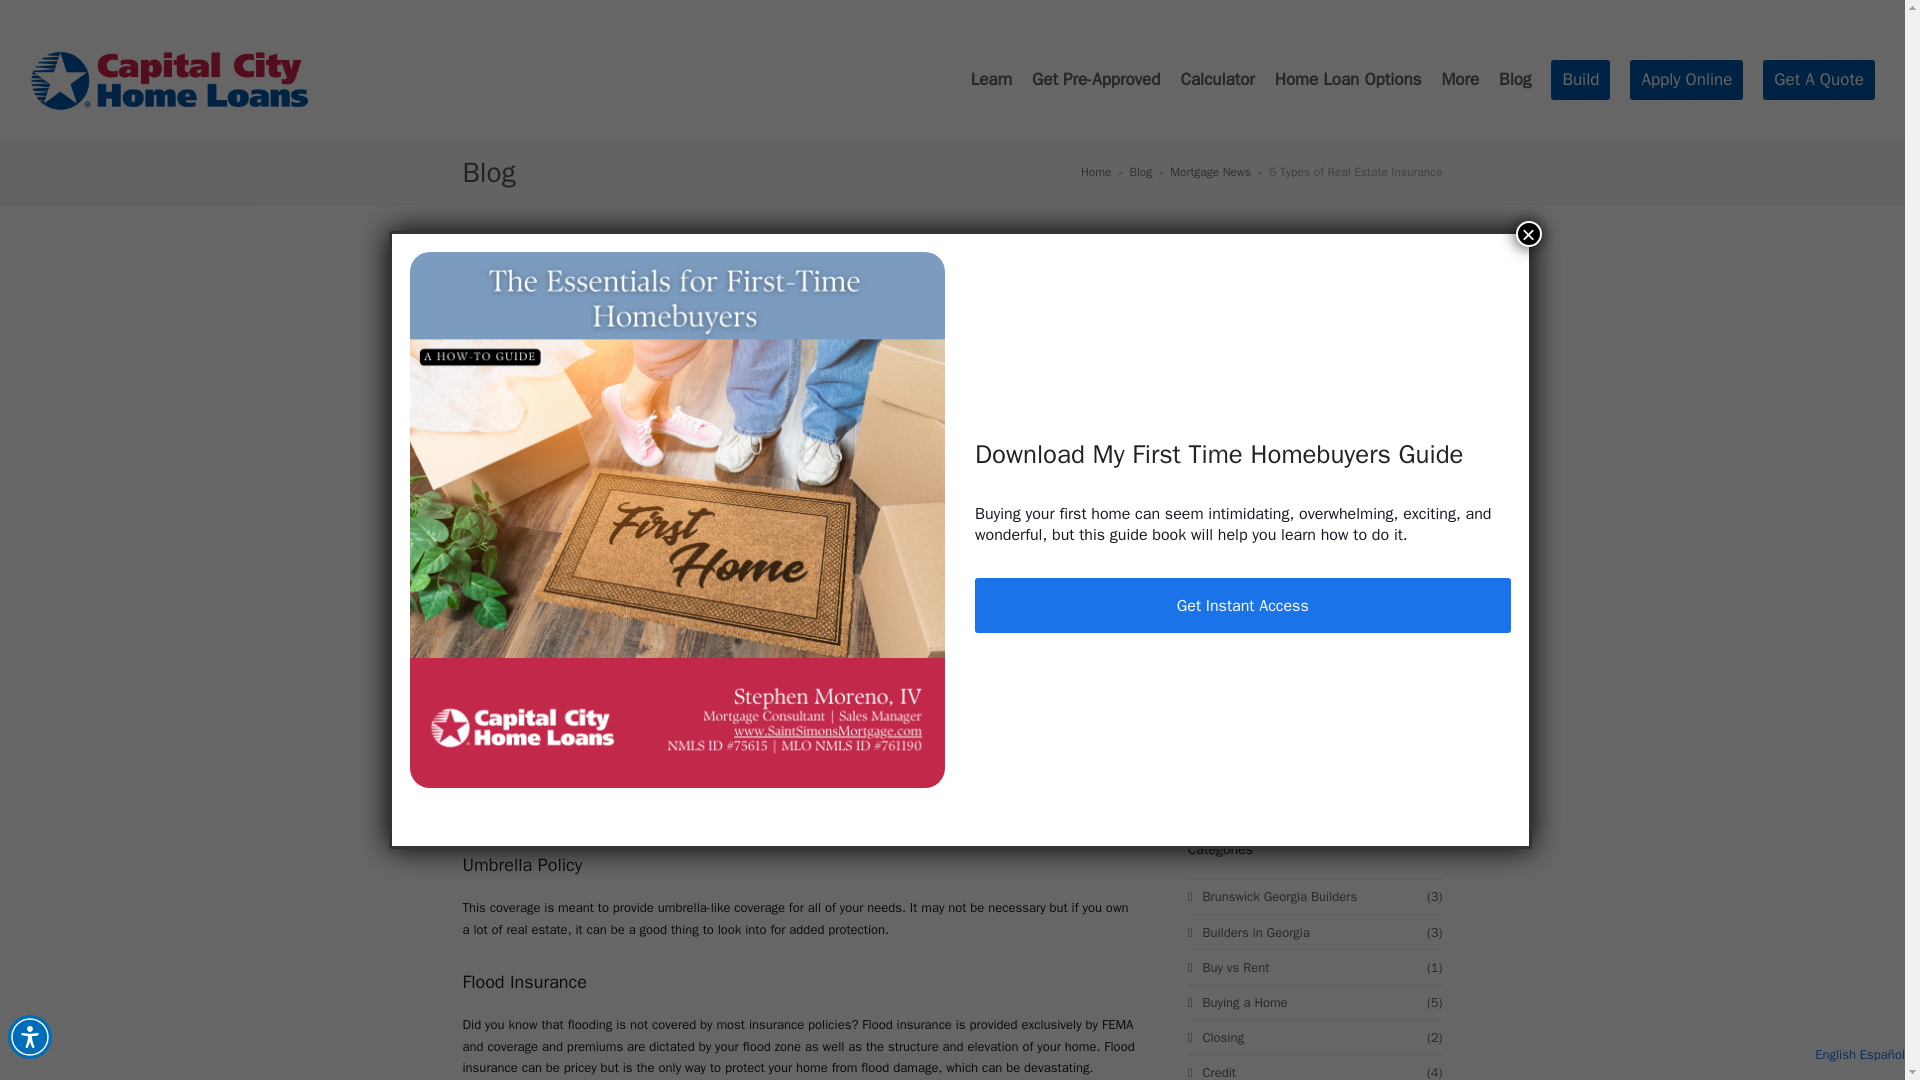 This screenshot has height=1080, width=1920. I want to click on Accessibility Menu, so click(1142, 172).